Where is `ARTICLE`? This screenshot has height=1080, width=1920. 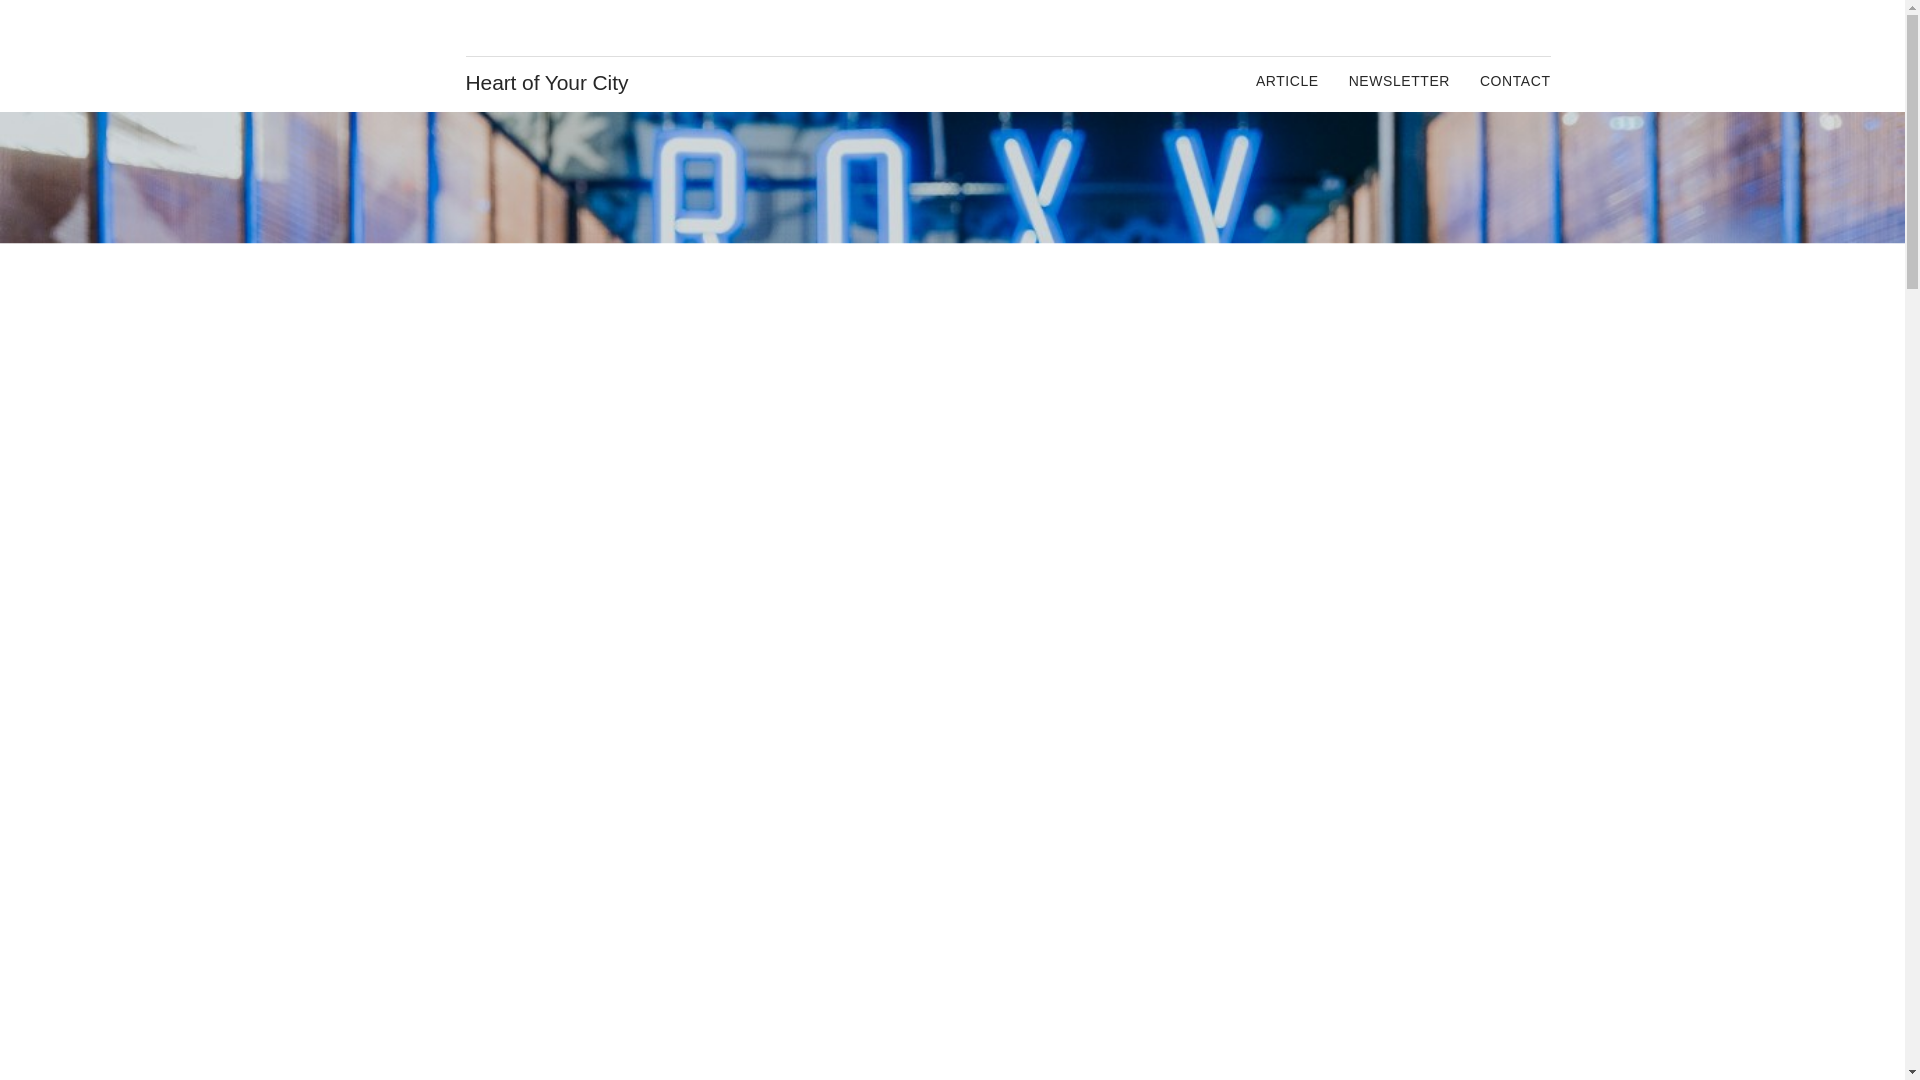
ARTICLE is located at coordinates (1287, 80).